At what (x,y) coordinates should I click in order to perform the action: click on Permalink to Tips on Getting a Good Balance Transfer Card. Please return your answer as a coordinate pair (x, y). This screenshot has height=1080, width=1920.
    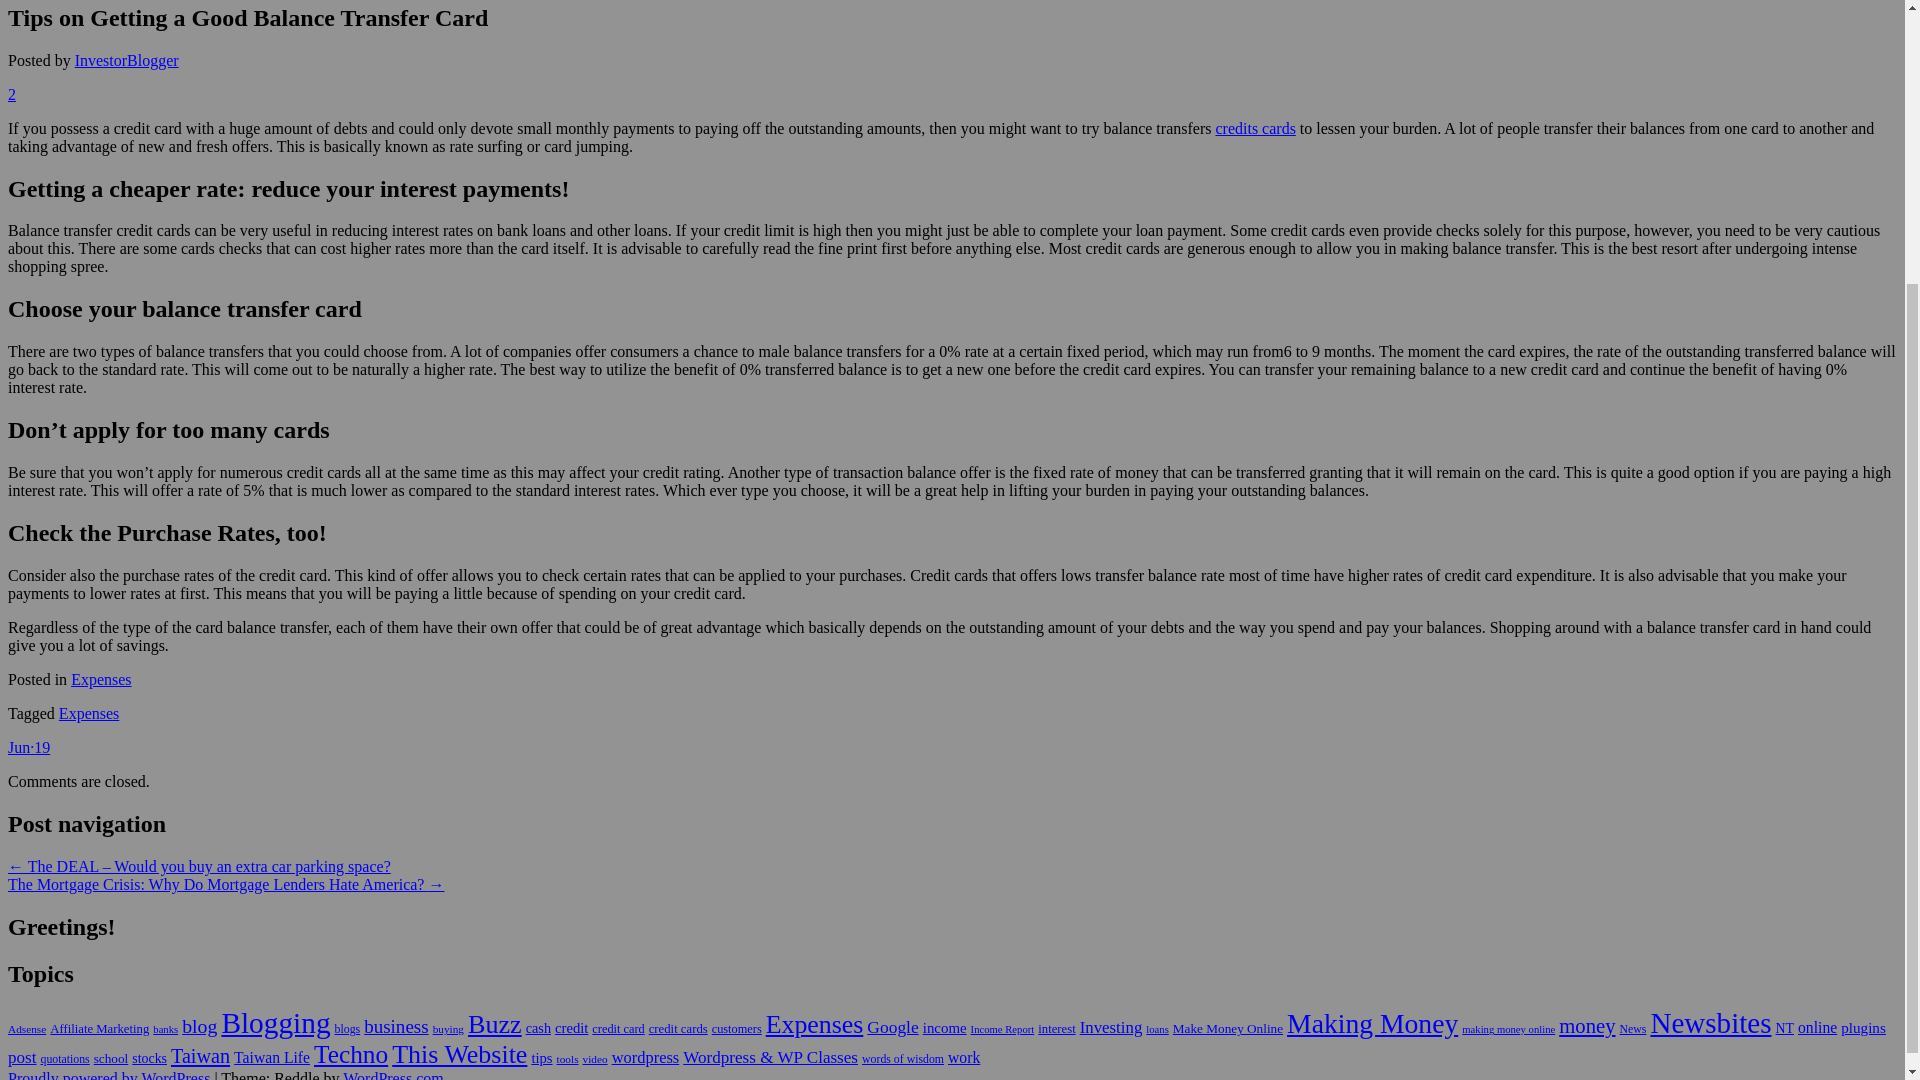
    Looking at the image, I should click on (28, 747).